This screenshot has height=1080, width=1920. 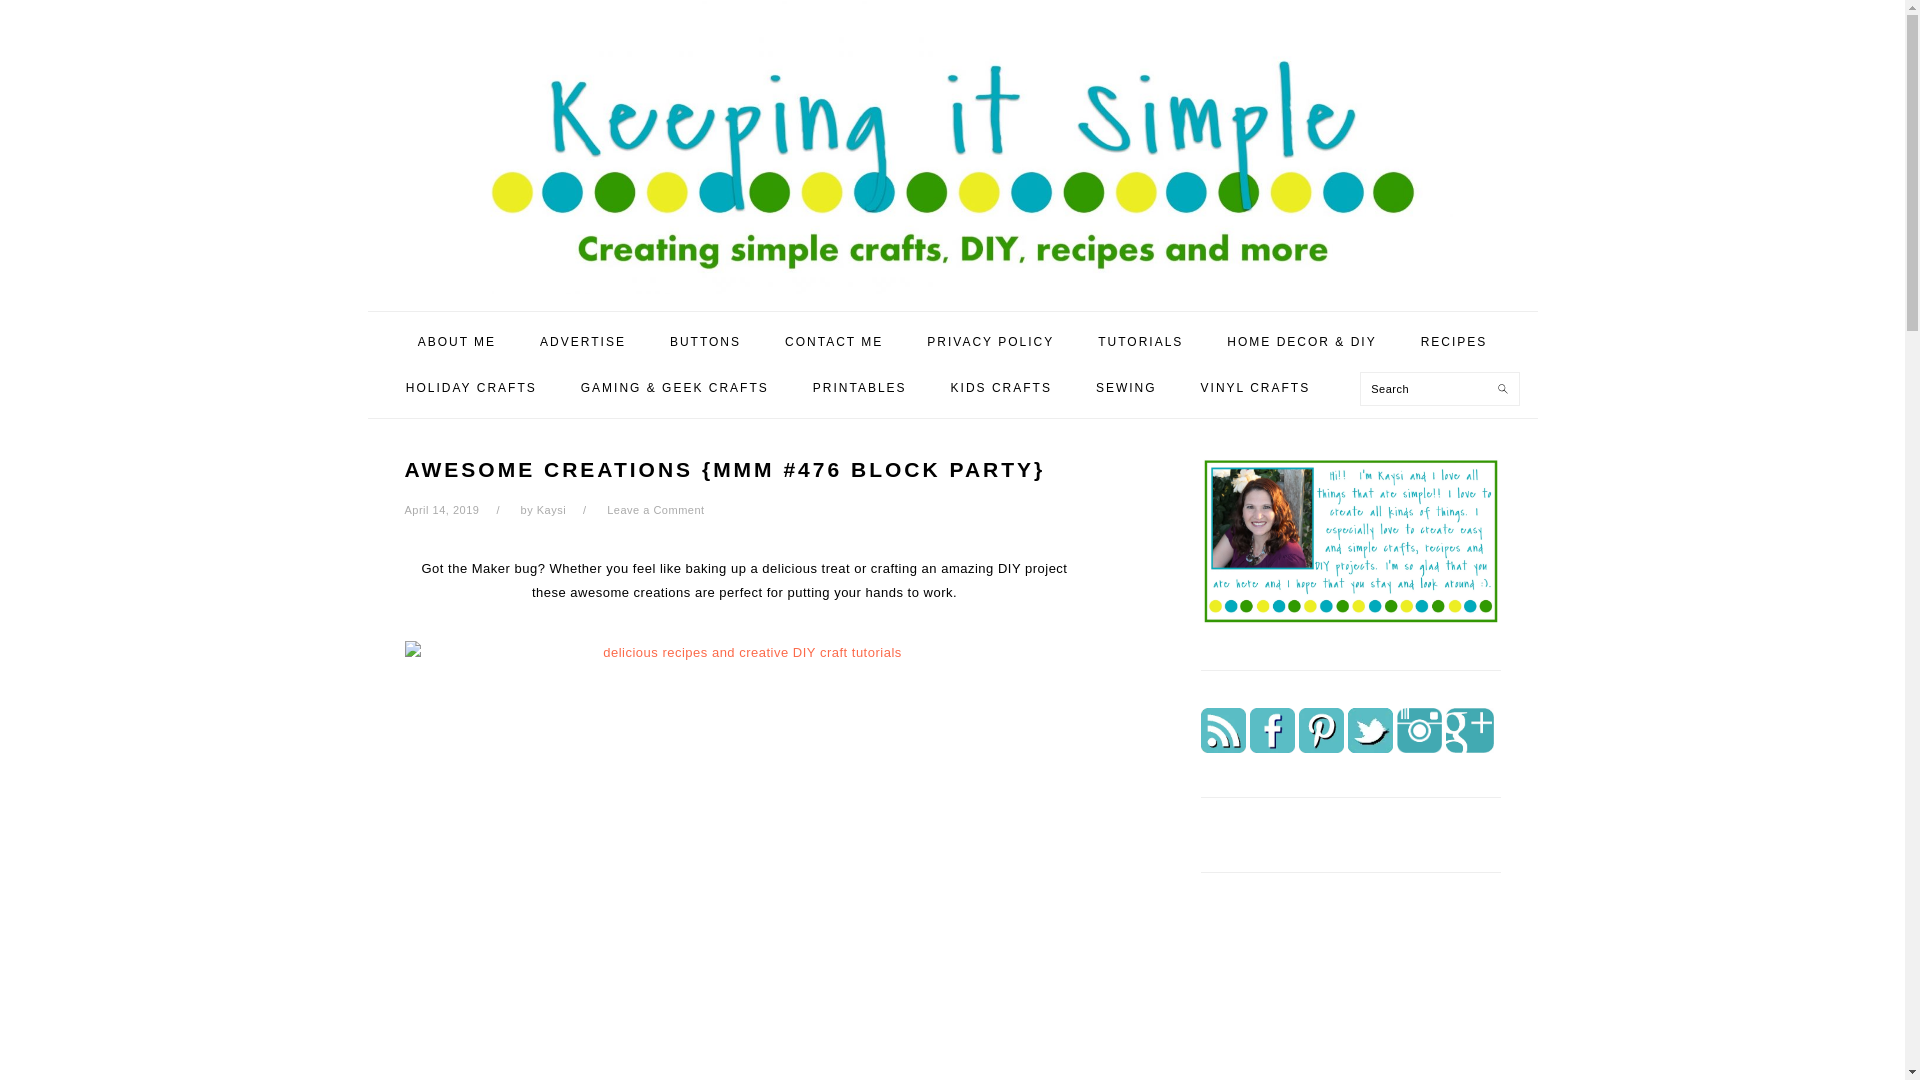 I want to click on Leave a Comment, so click(x=655, y=510).